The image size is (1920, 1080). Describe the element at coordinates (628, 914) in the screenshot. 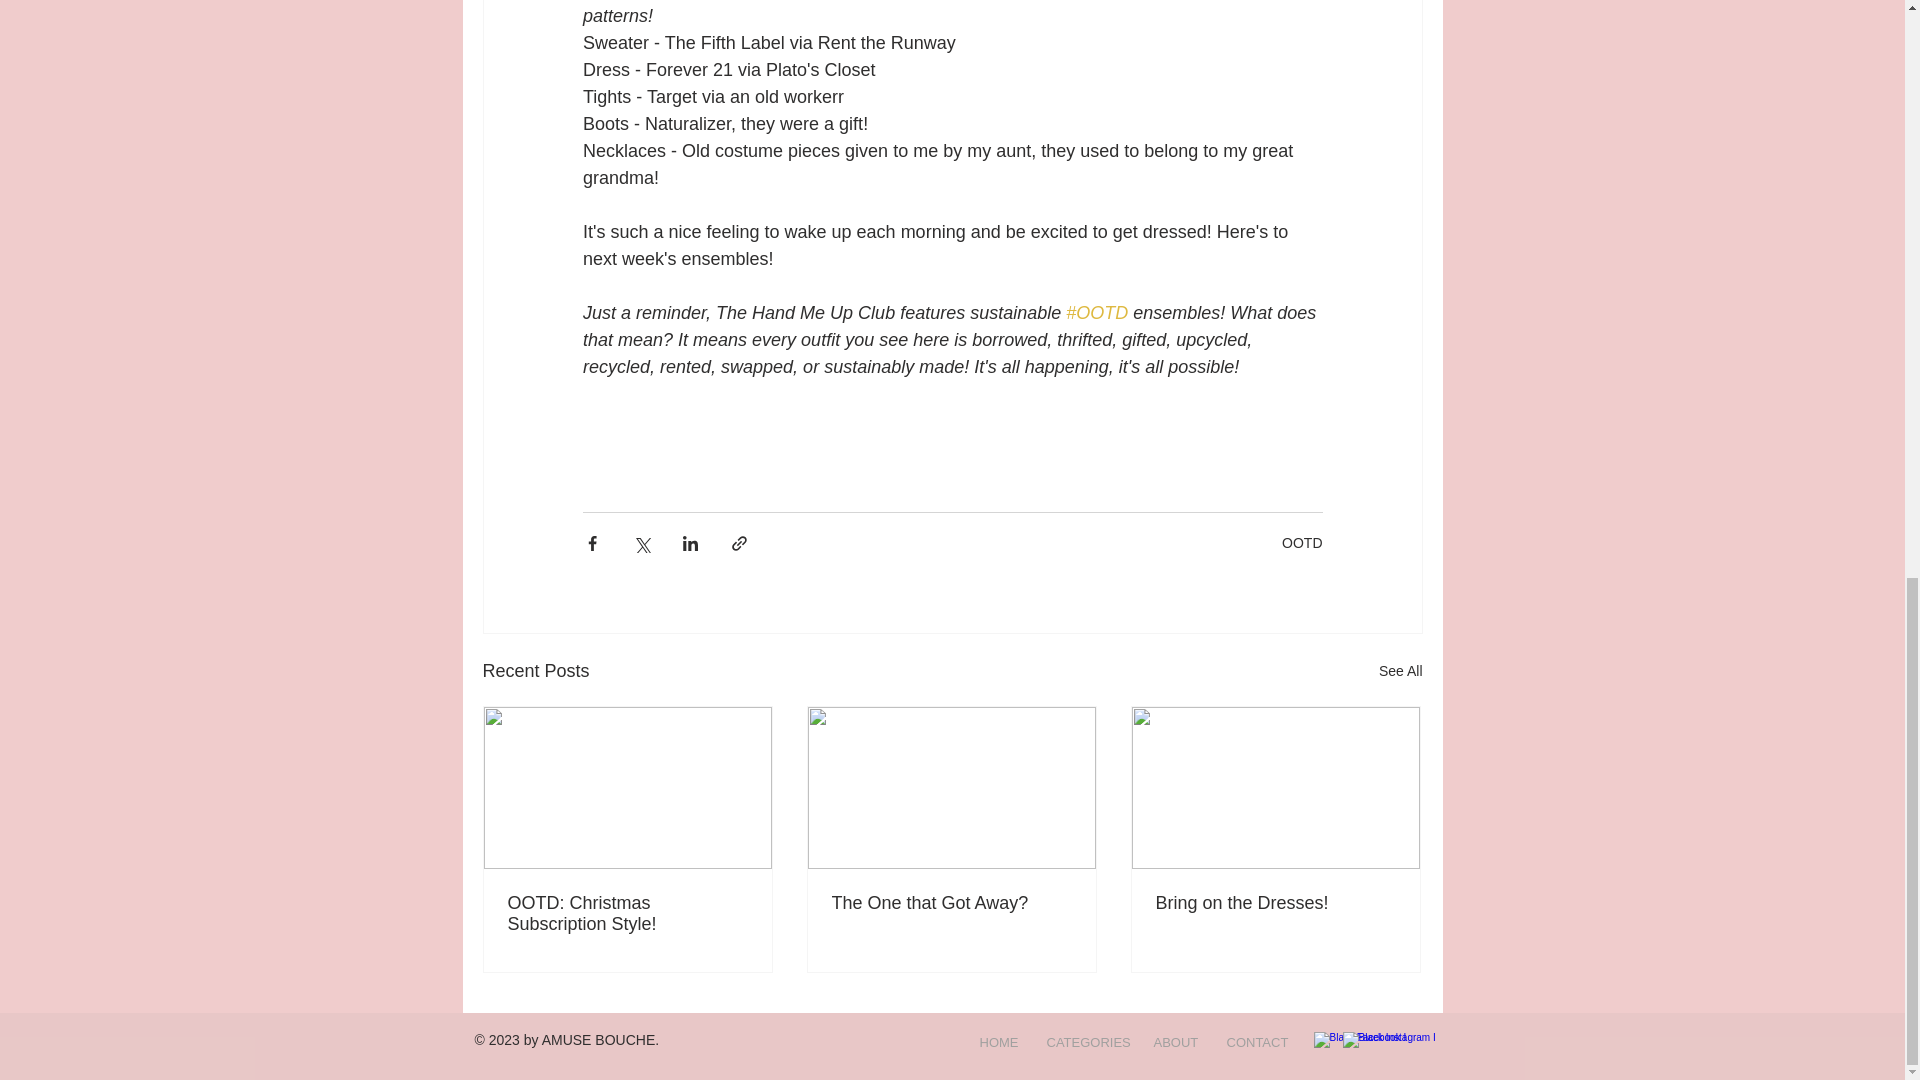

I see `OOTD: Christmas Subscription Style!` at that location.